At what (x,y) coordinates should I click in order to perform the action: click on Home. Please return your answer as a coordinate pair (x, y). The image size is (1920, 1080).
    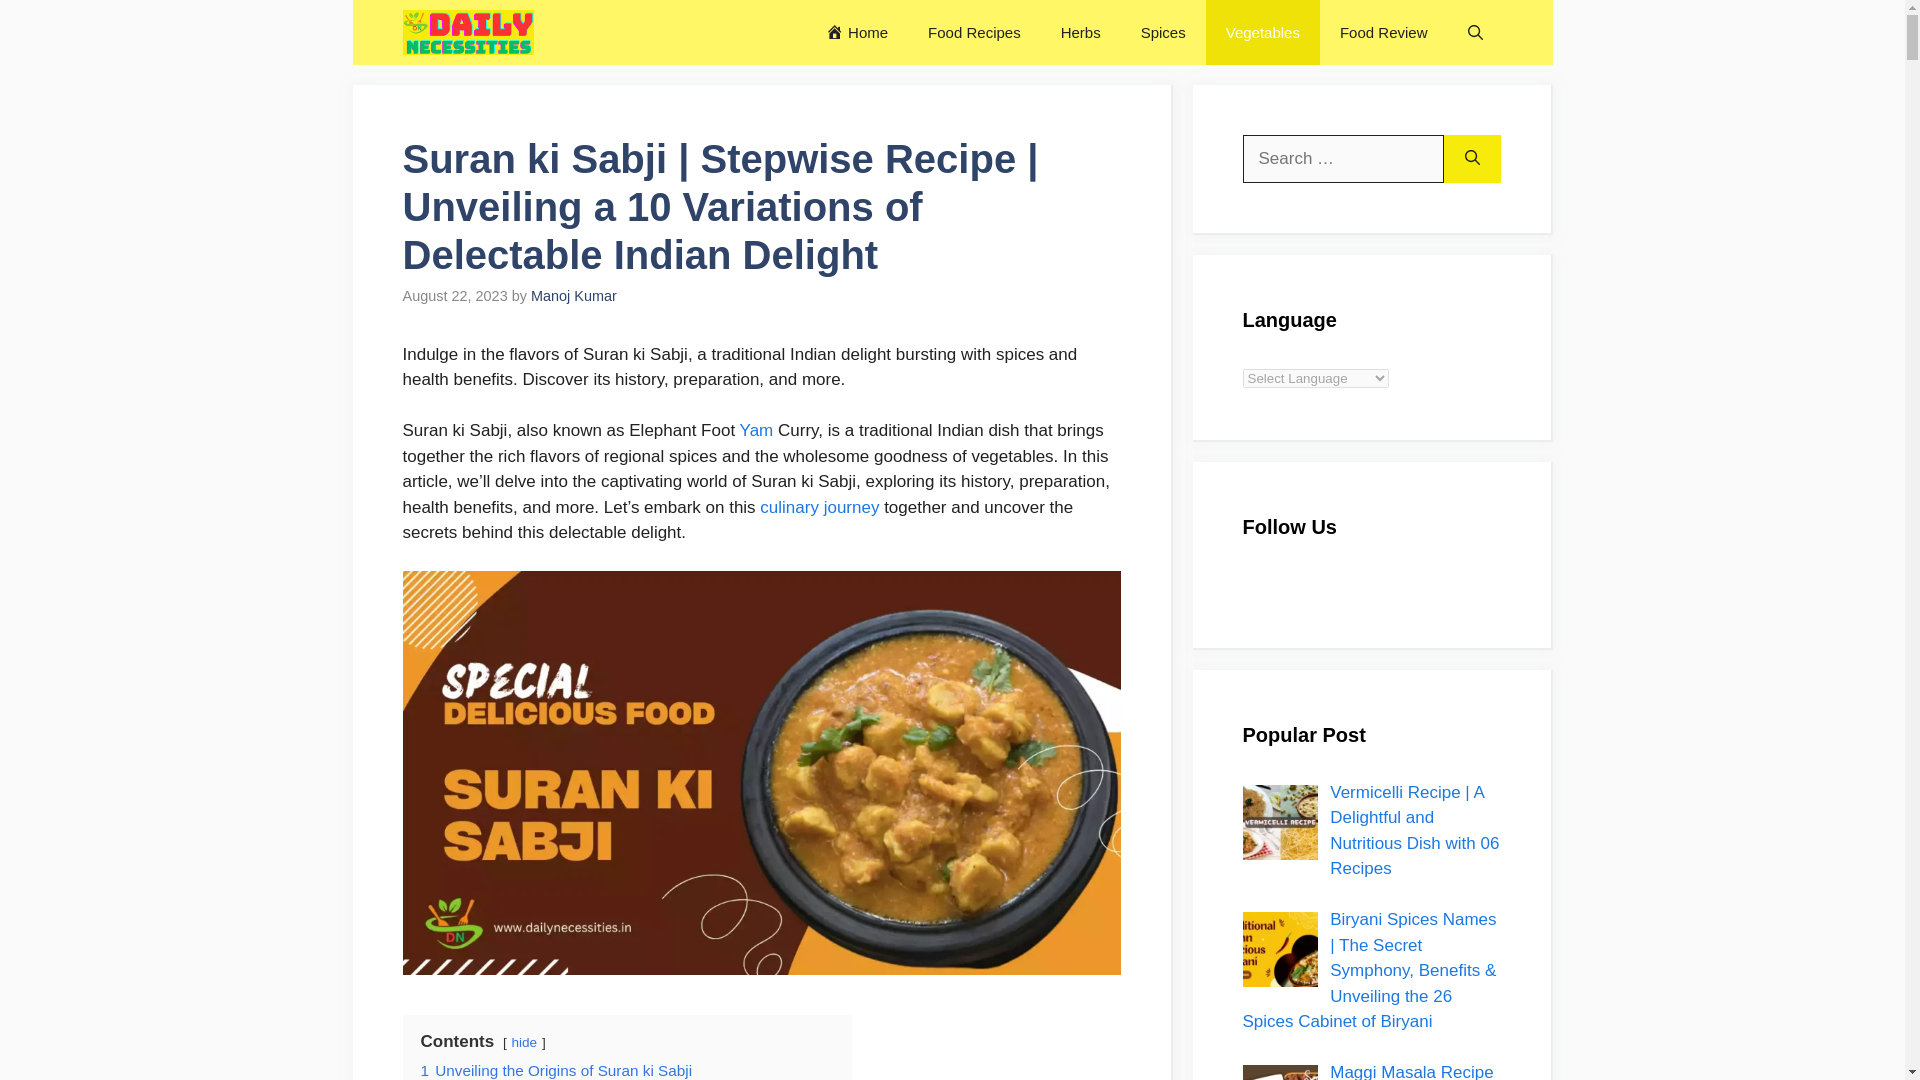
    Looking at the image, I should click on (857, 32).